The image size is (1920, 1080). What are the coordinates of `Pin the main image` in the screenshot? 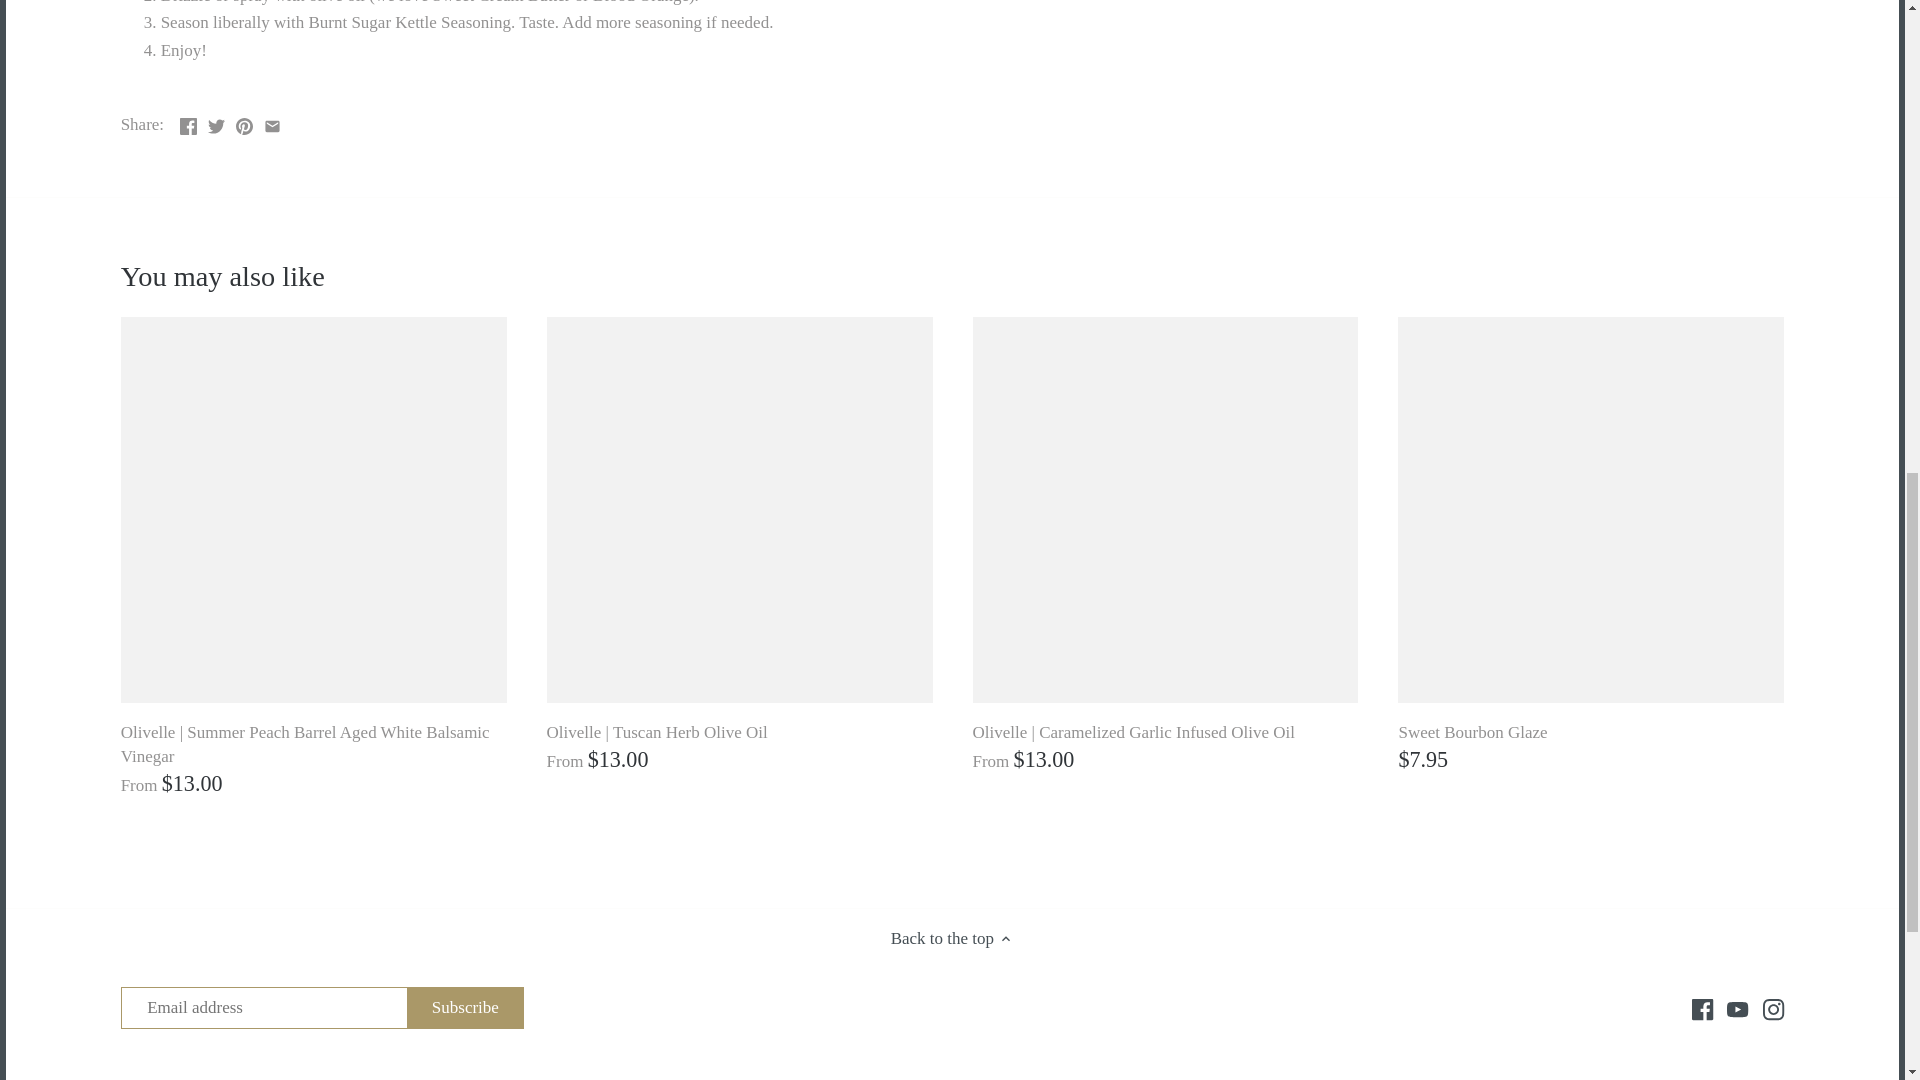 It's located at (244, 122).